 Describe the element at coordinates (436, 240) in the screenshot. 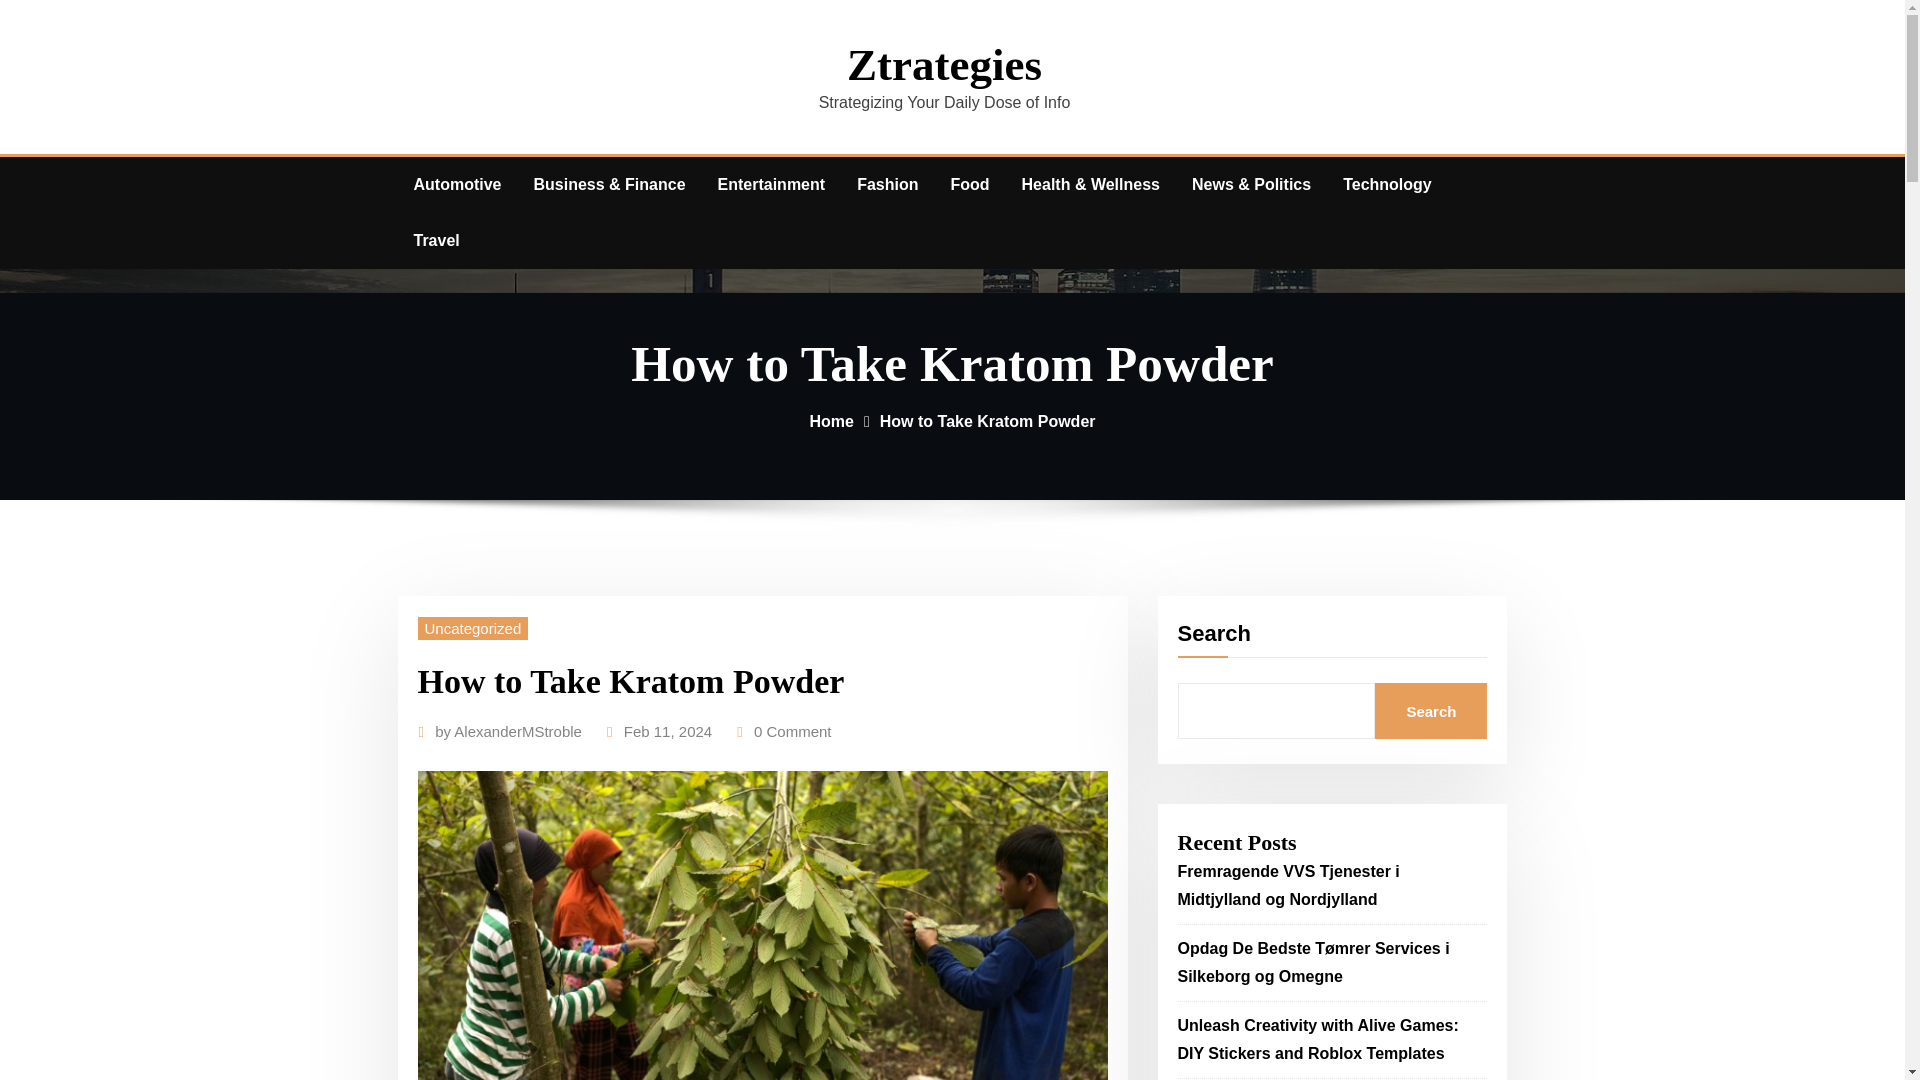

I see `Travel` at that location.